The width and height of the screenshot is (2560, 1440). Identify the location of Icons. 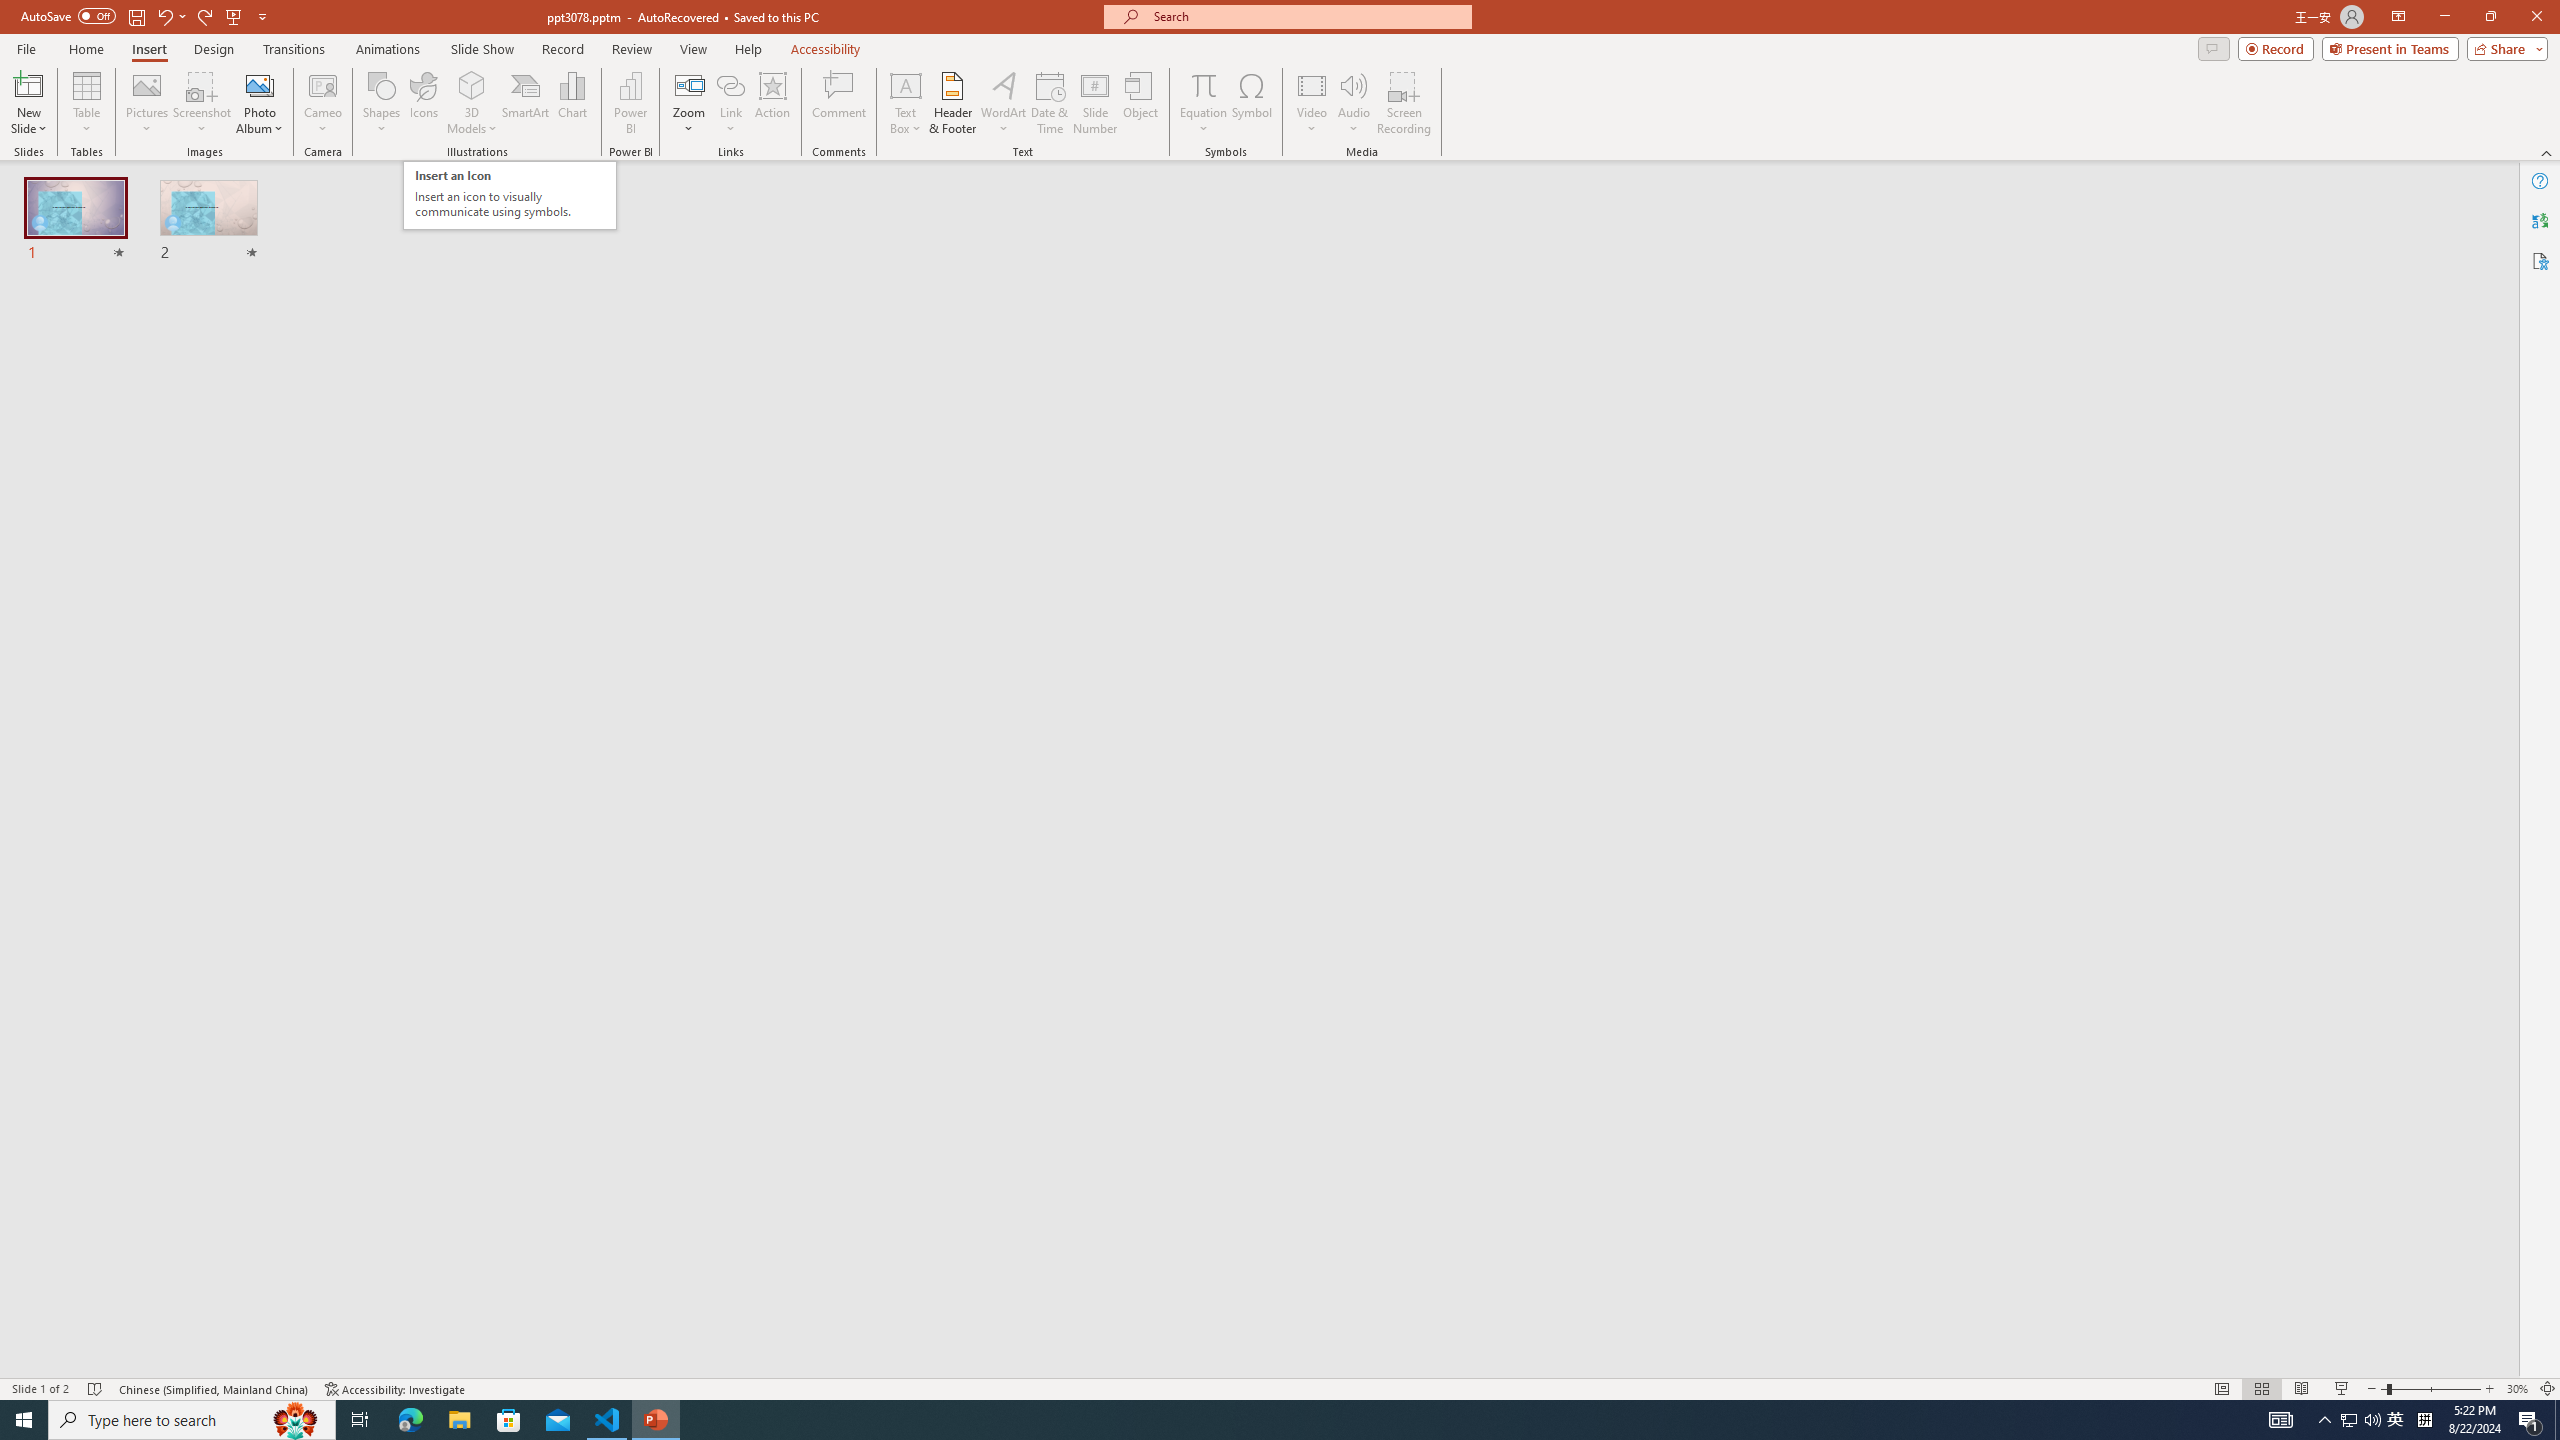
(423, 103).